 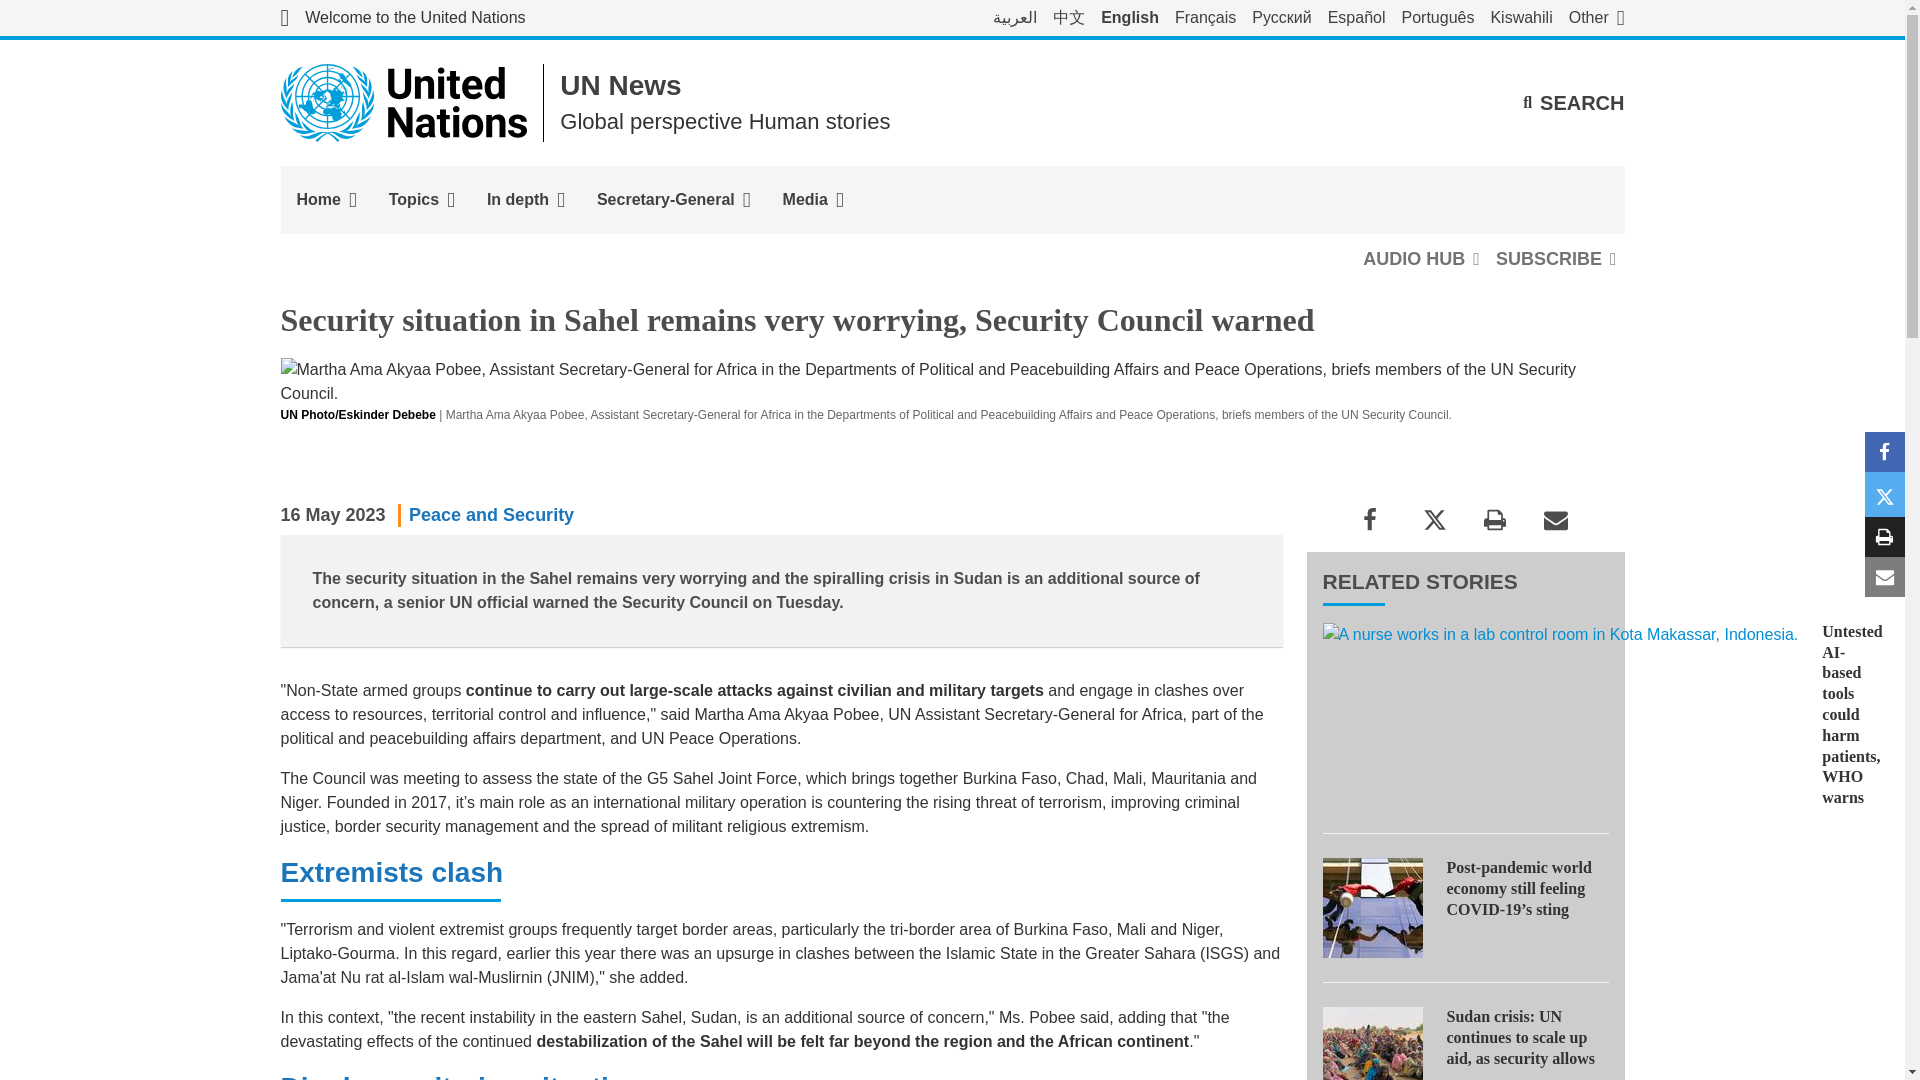 What do you see at coordinates (1573, 102) in the screenshot?
I see `SEARCH` at bounding box center [1573, 102].